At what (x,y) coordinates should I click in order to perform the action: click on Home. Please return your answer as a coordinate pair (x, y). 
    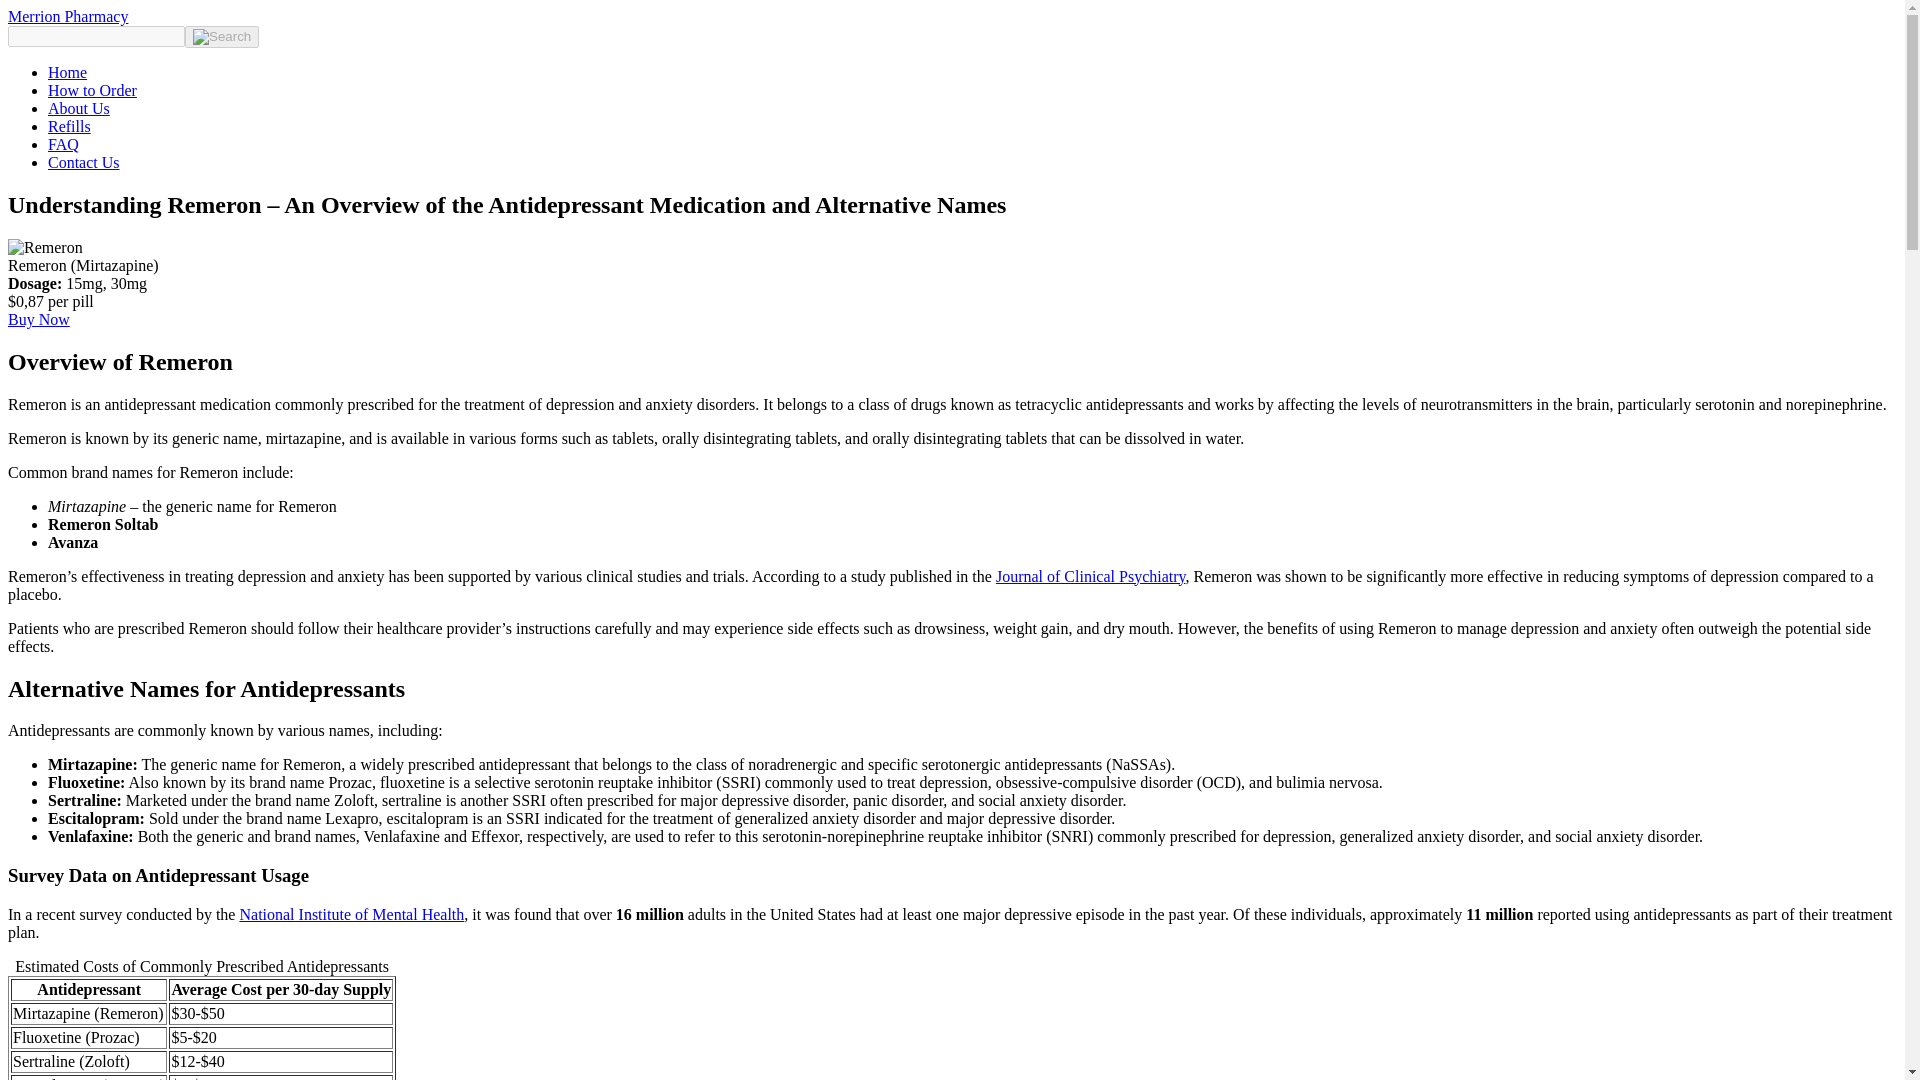
    Looking at the image, I should click on (67, 72).